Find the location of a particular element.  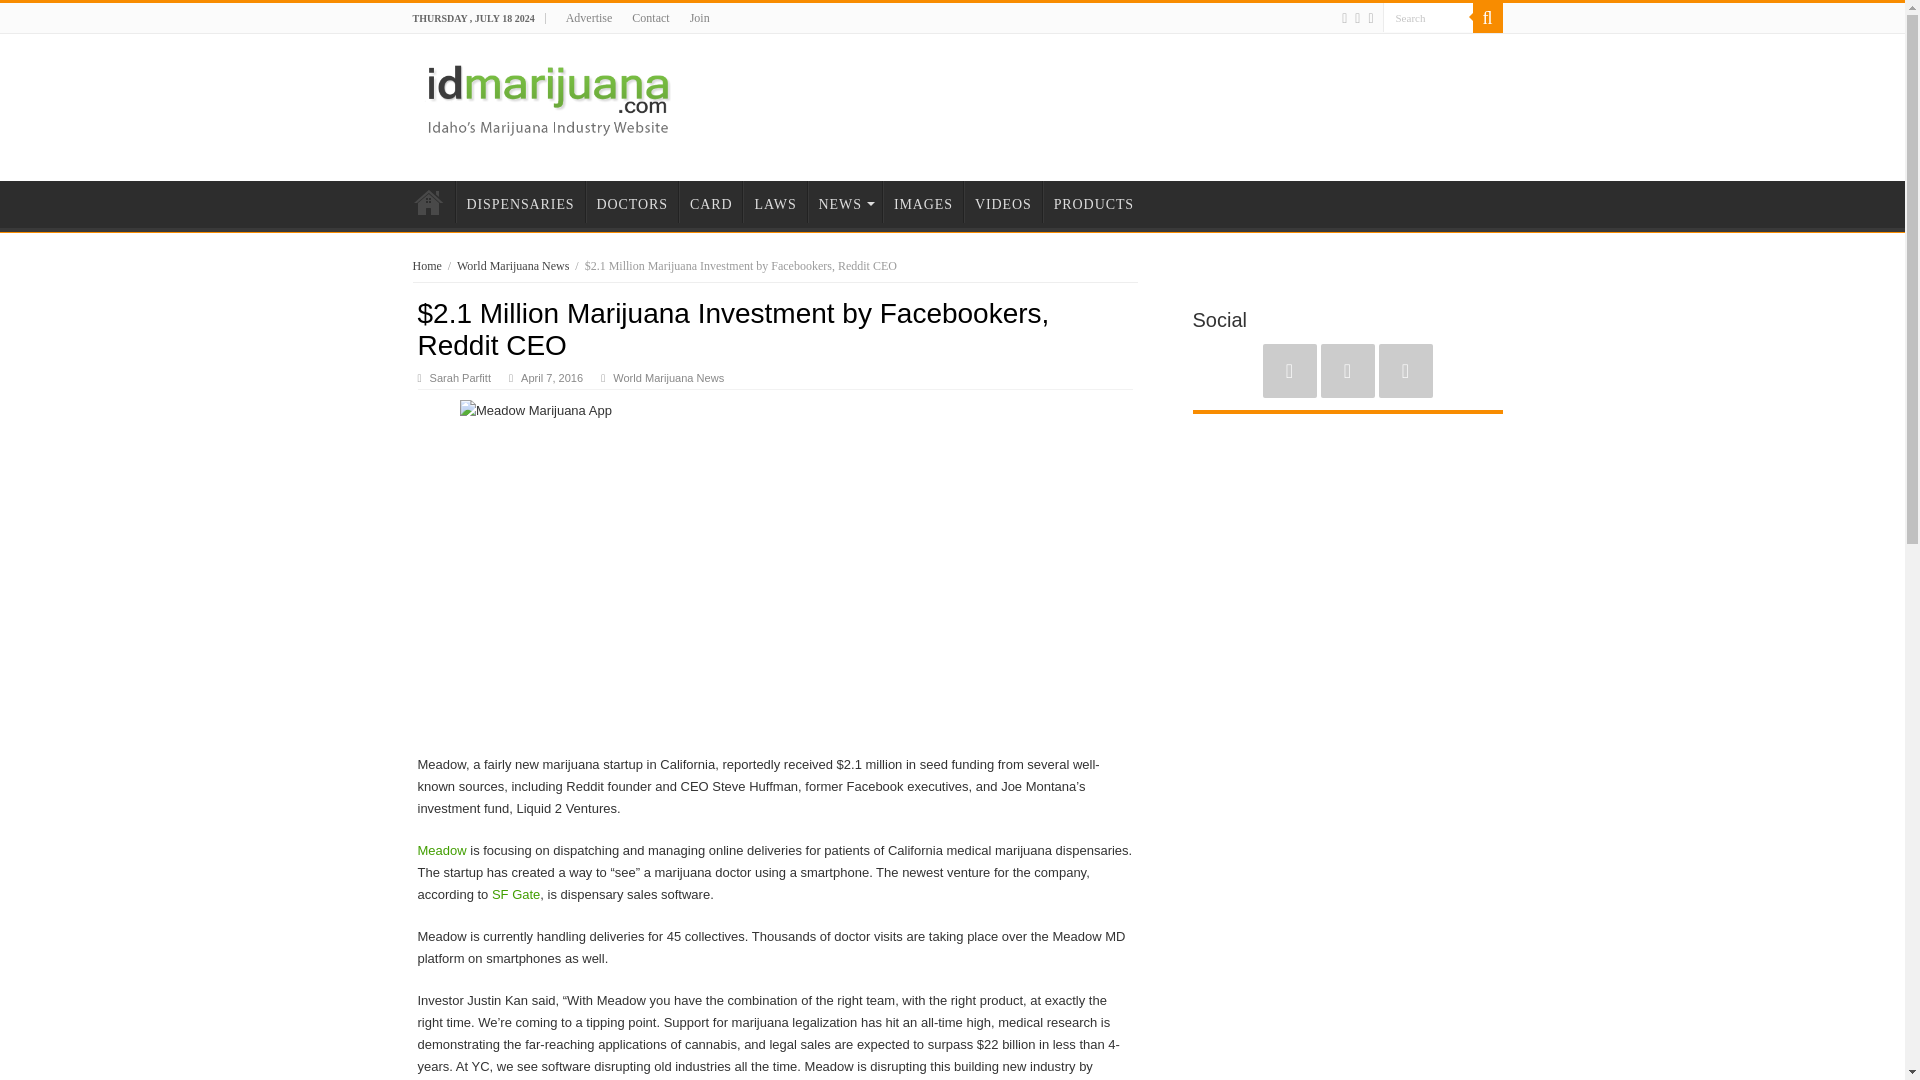

Facebook is located at coordinates (1347, 371).